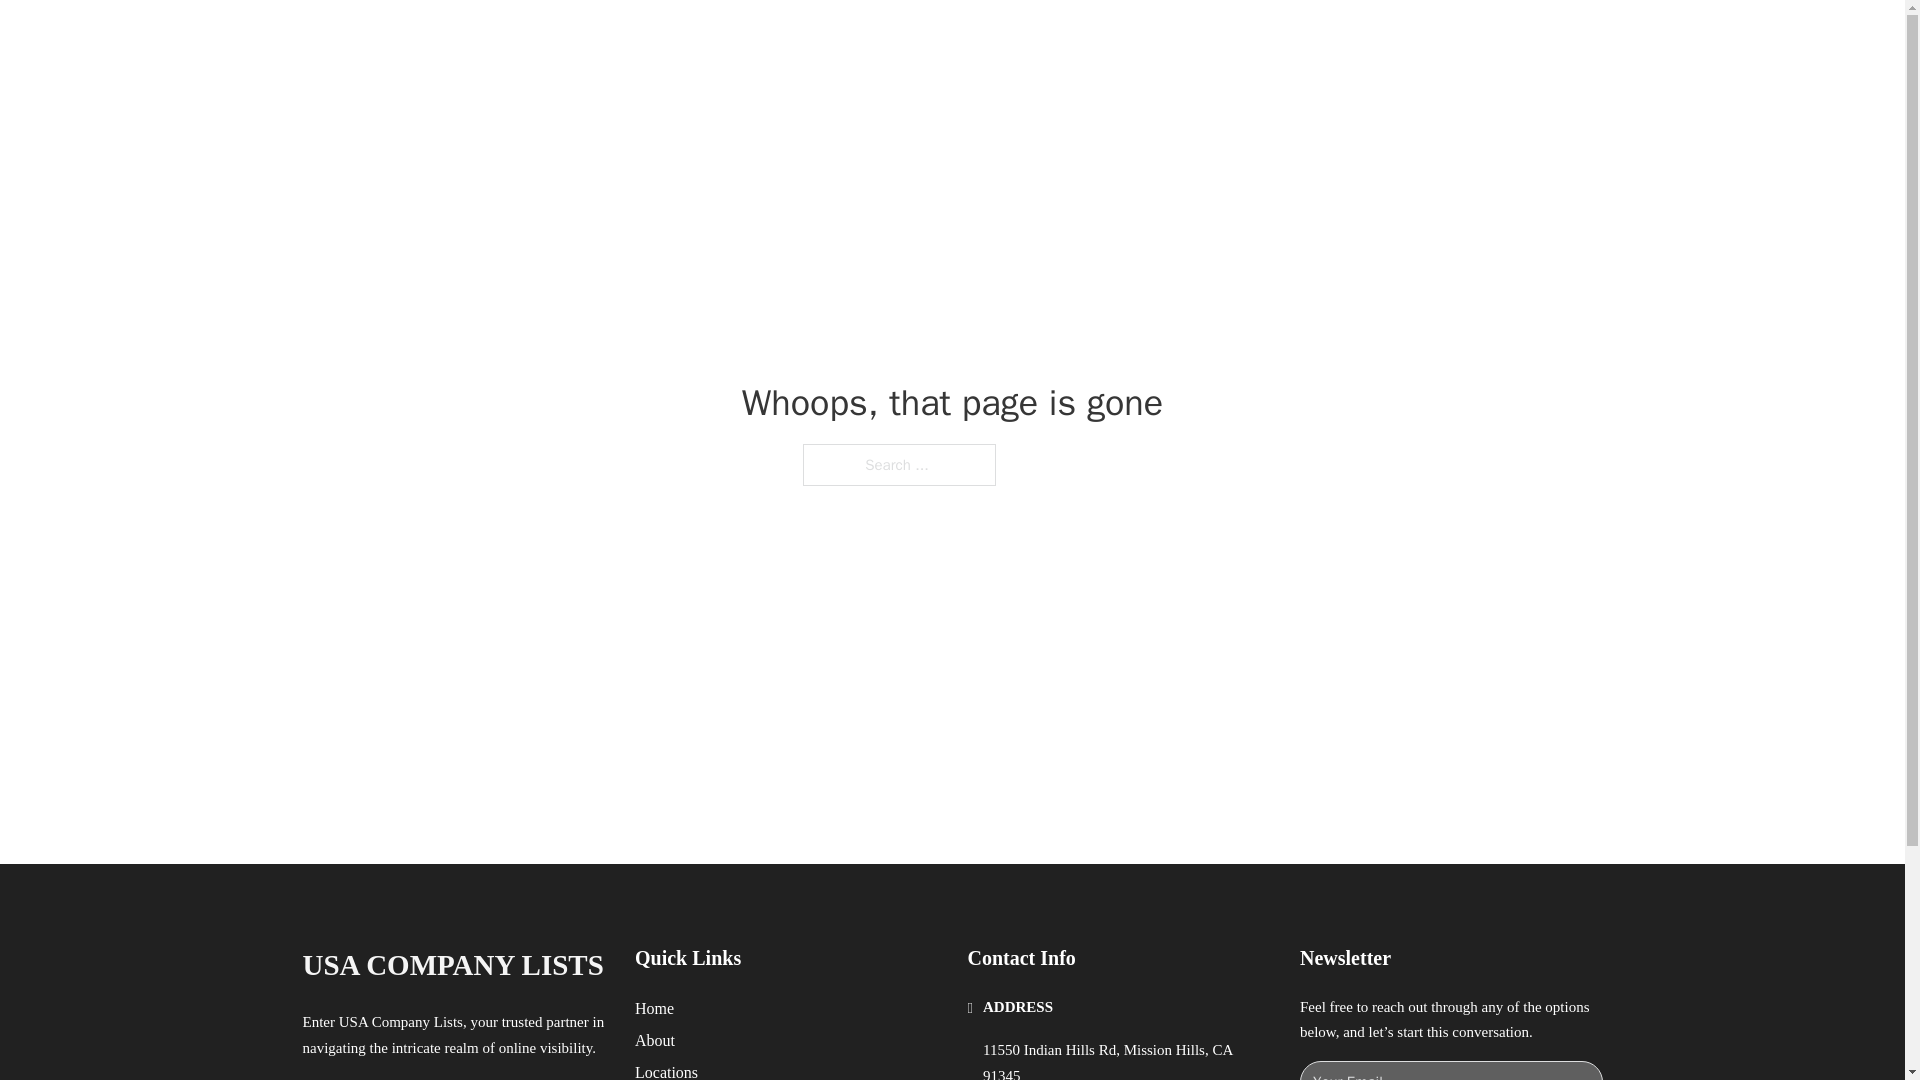 Image resolution: width=1920 pixels, height=1080 pixels. Describe the element at coordinates (1212, 38) in the screenshot. I see `HOME` at that location.